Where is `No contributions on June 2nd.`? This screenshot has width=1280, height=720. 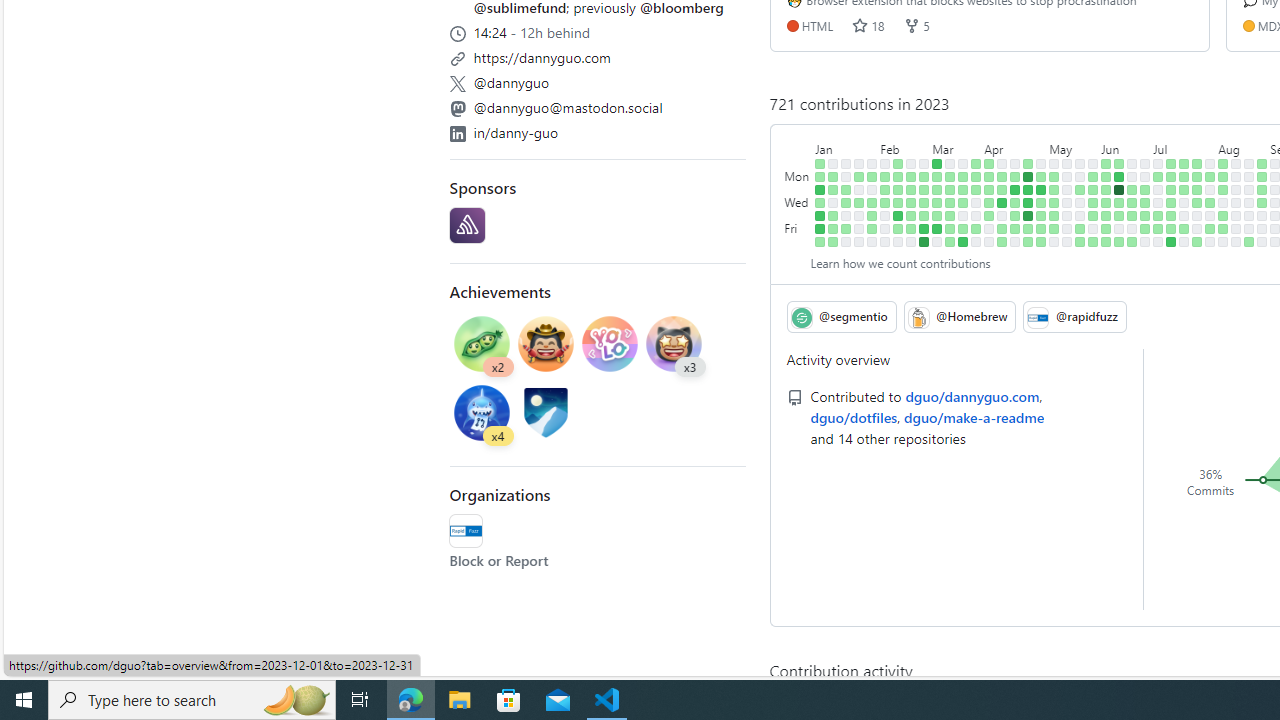 No contributions on June 2nd. is located at coordinates (1094, 228).